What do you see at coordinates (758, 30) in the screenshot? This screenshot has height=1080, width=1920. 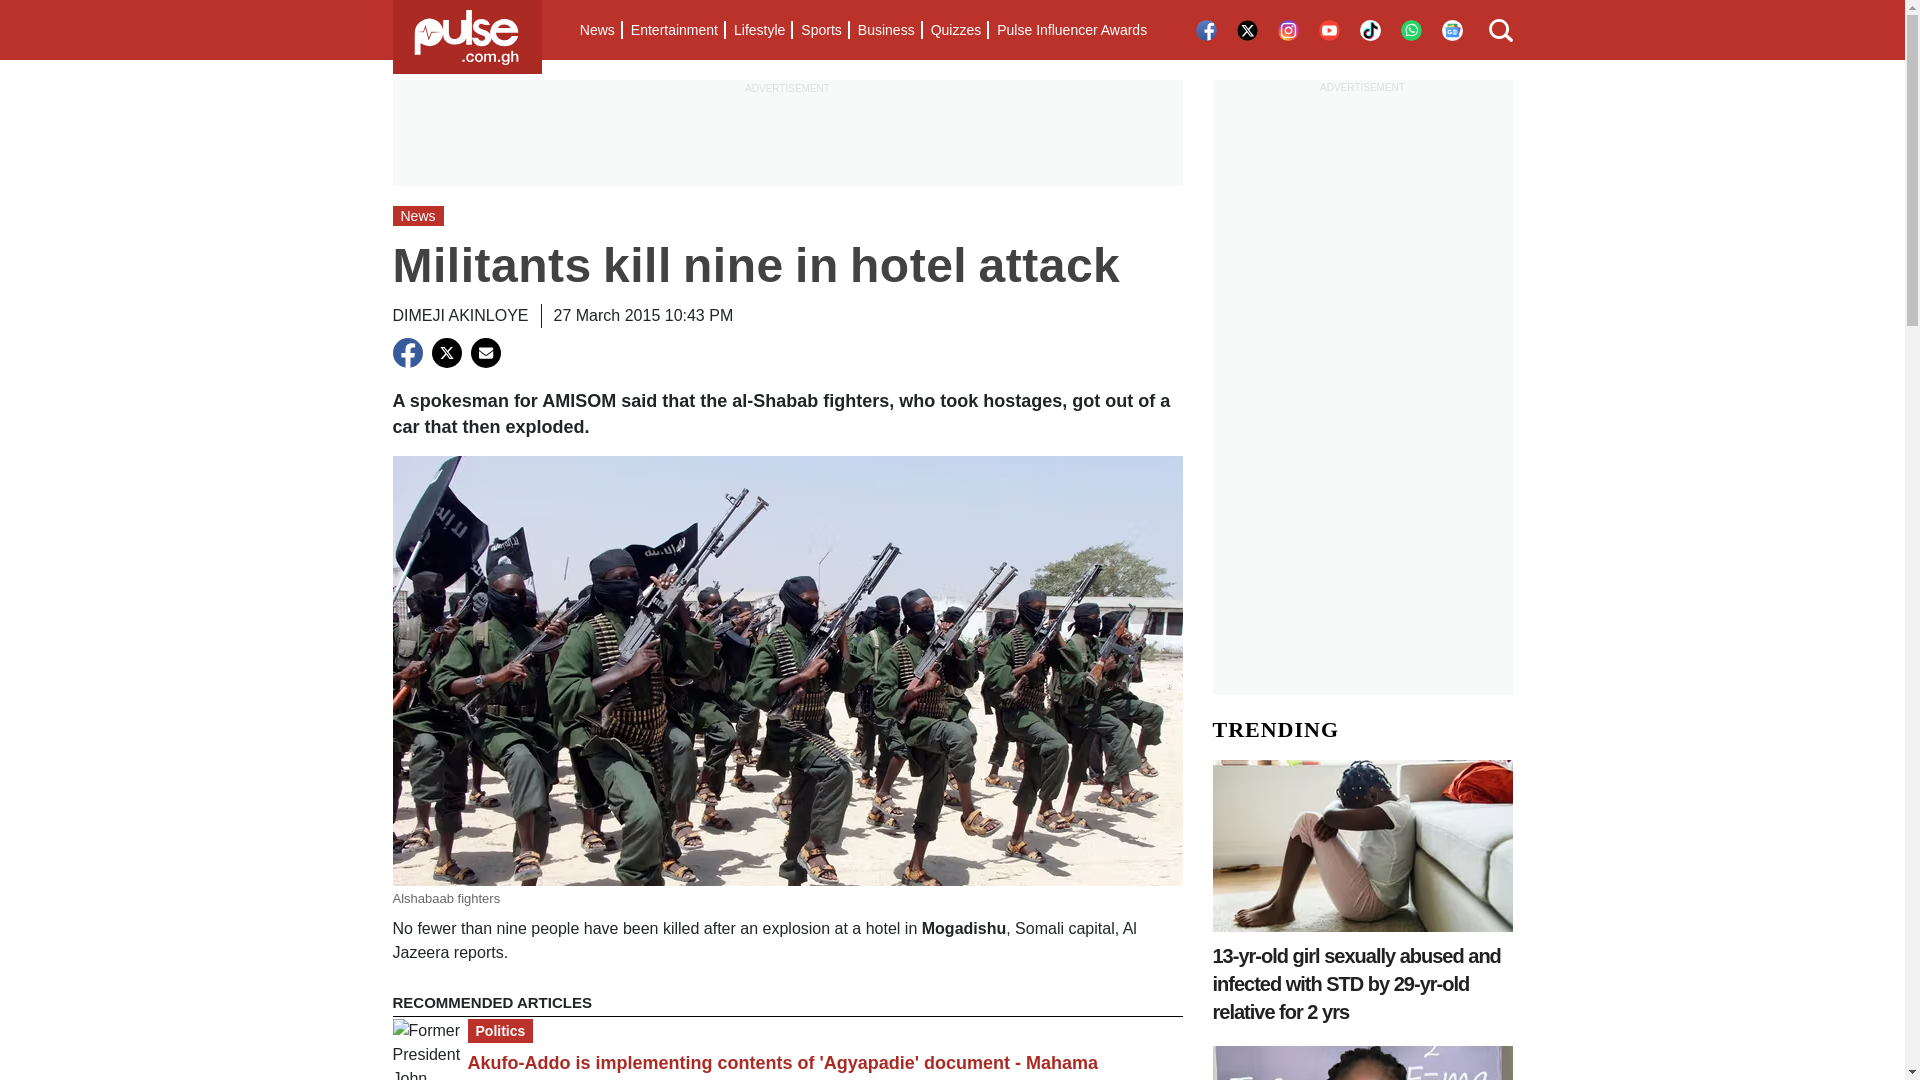 I see `Lifestyle` at bounding box center [758, 30].